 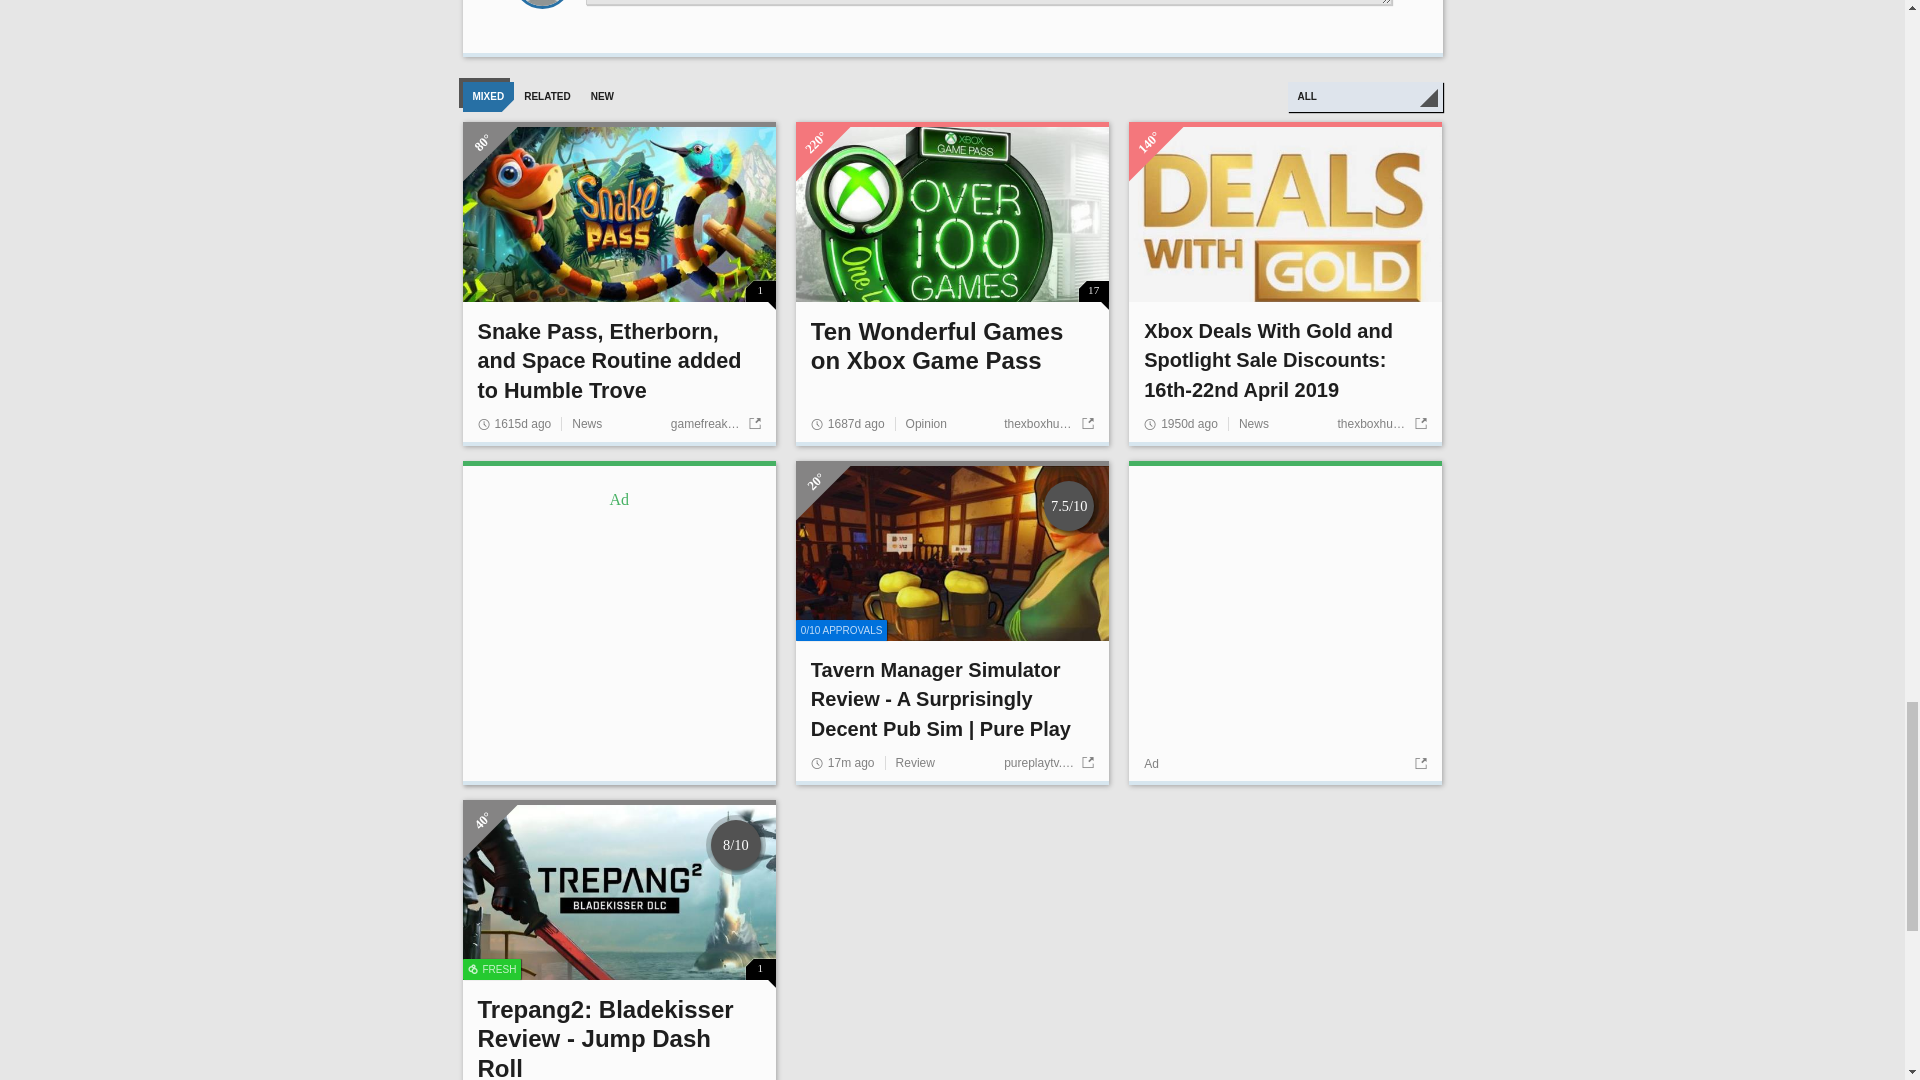 I want to click on Go to source, so click(x=1418, y=764).